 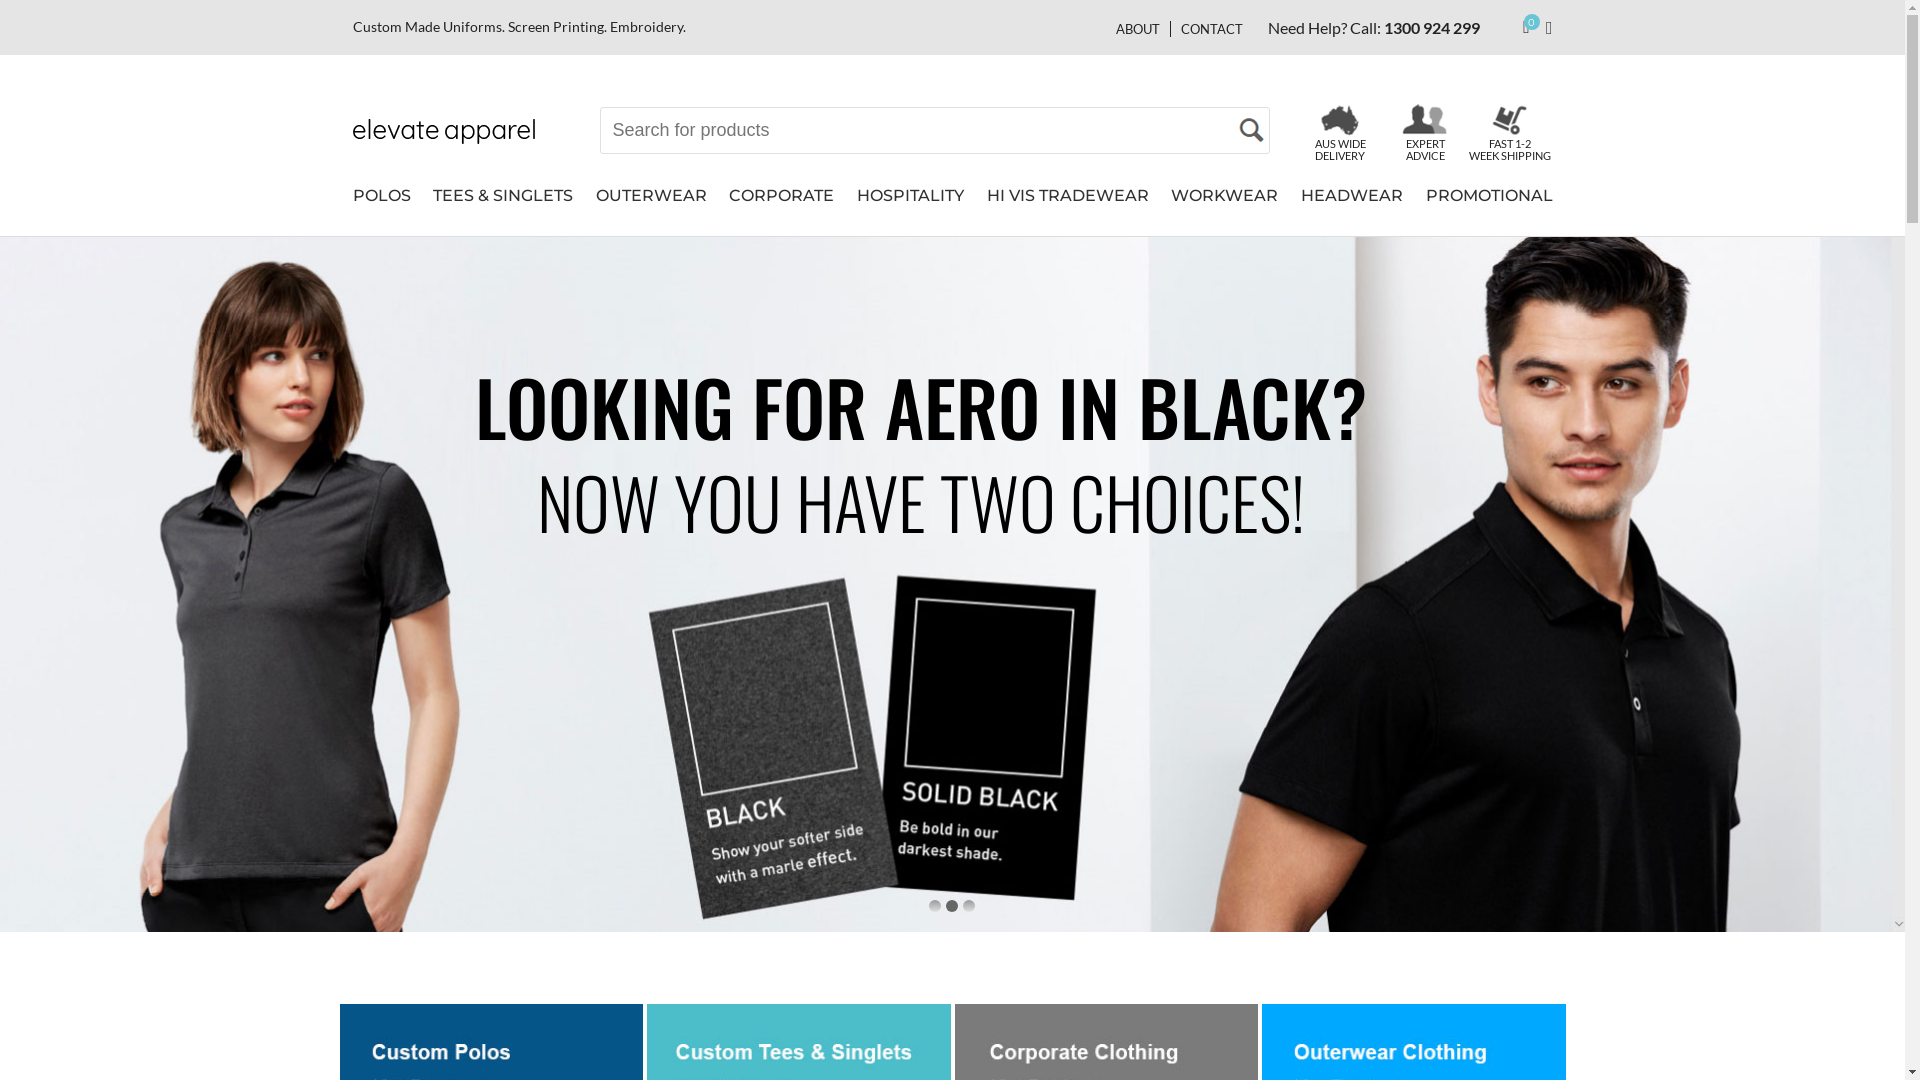 What do you see at coordinates (503, 206) in the screenshot?
I see `TEES & SINGLETS` at bounding box center [503, 206].